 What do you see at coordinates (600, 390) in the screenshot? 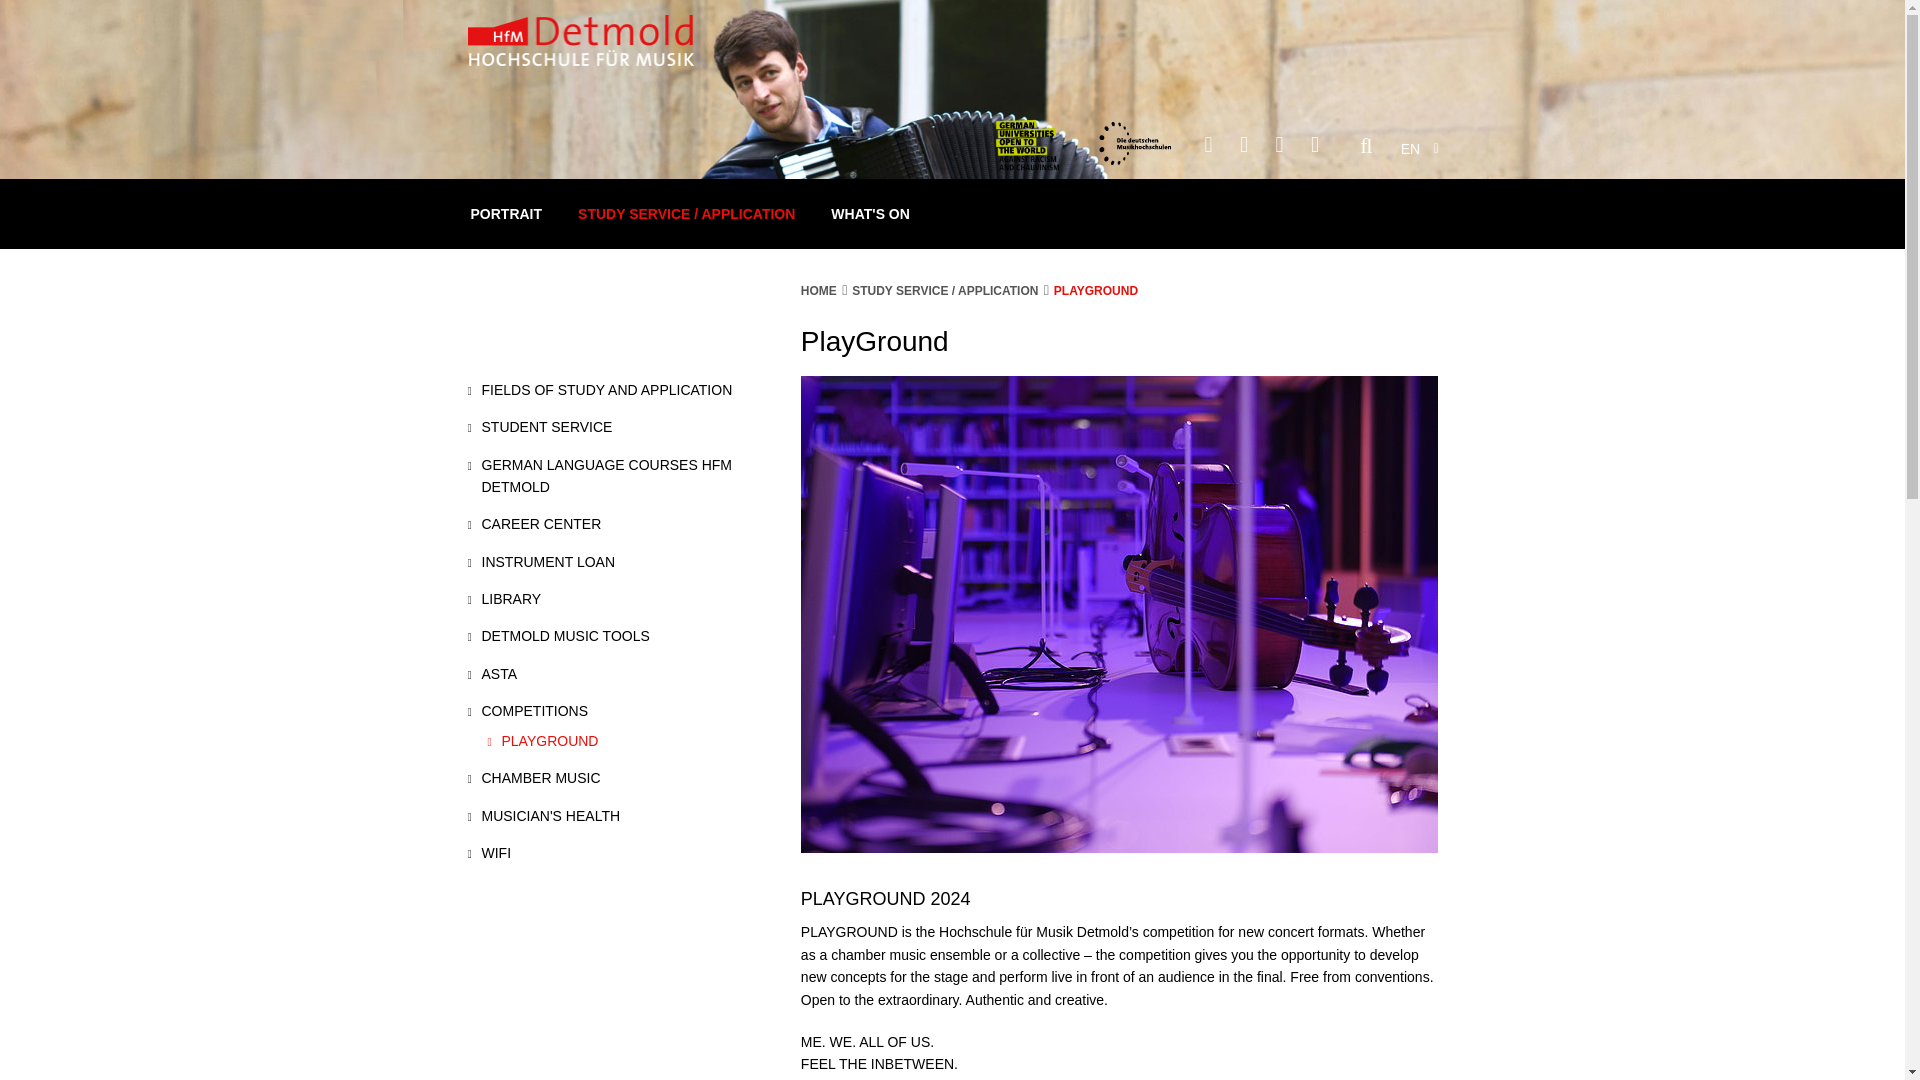
I see `Fields of study and Application` at bounding box center [600, 390].